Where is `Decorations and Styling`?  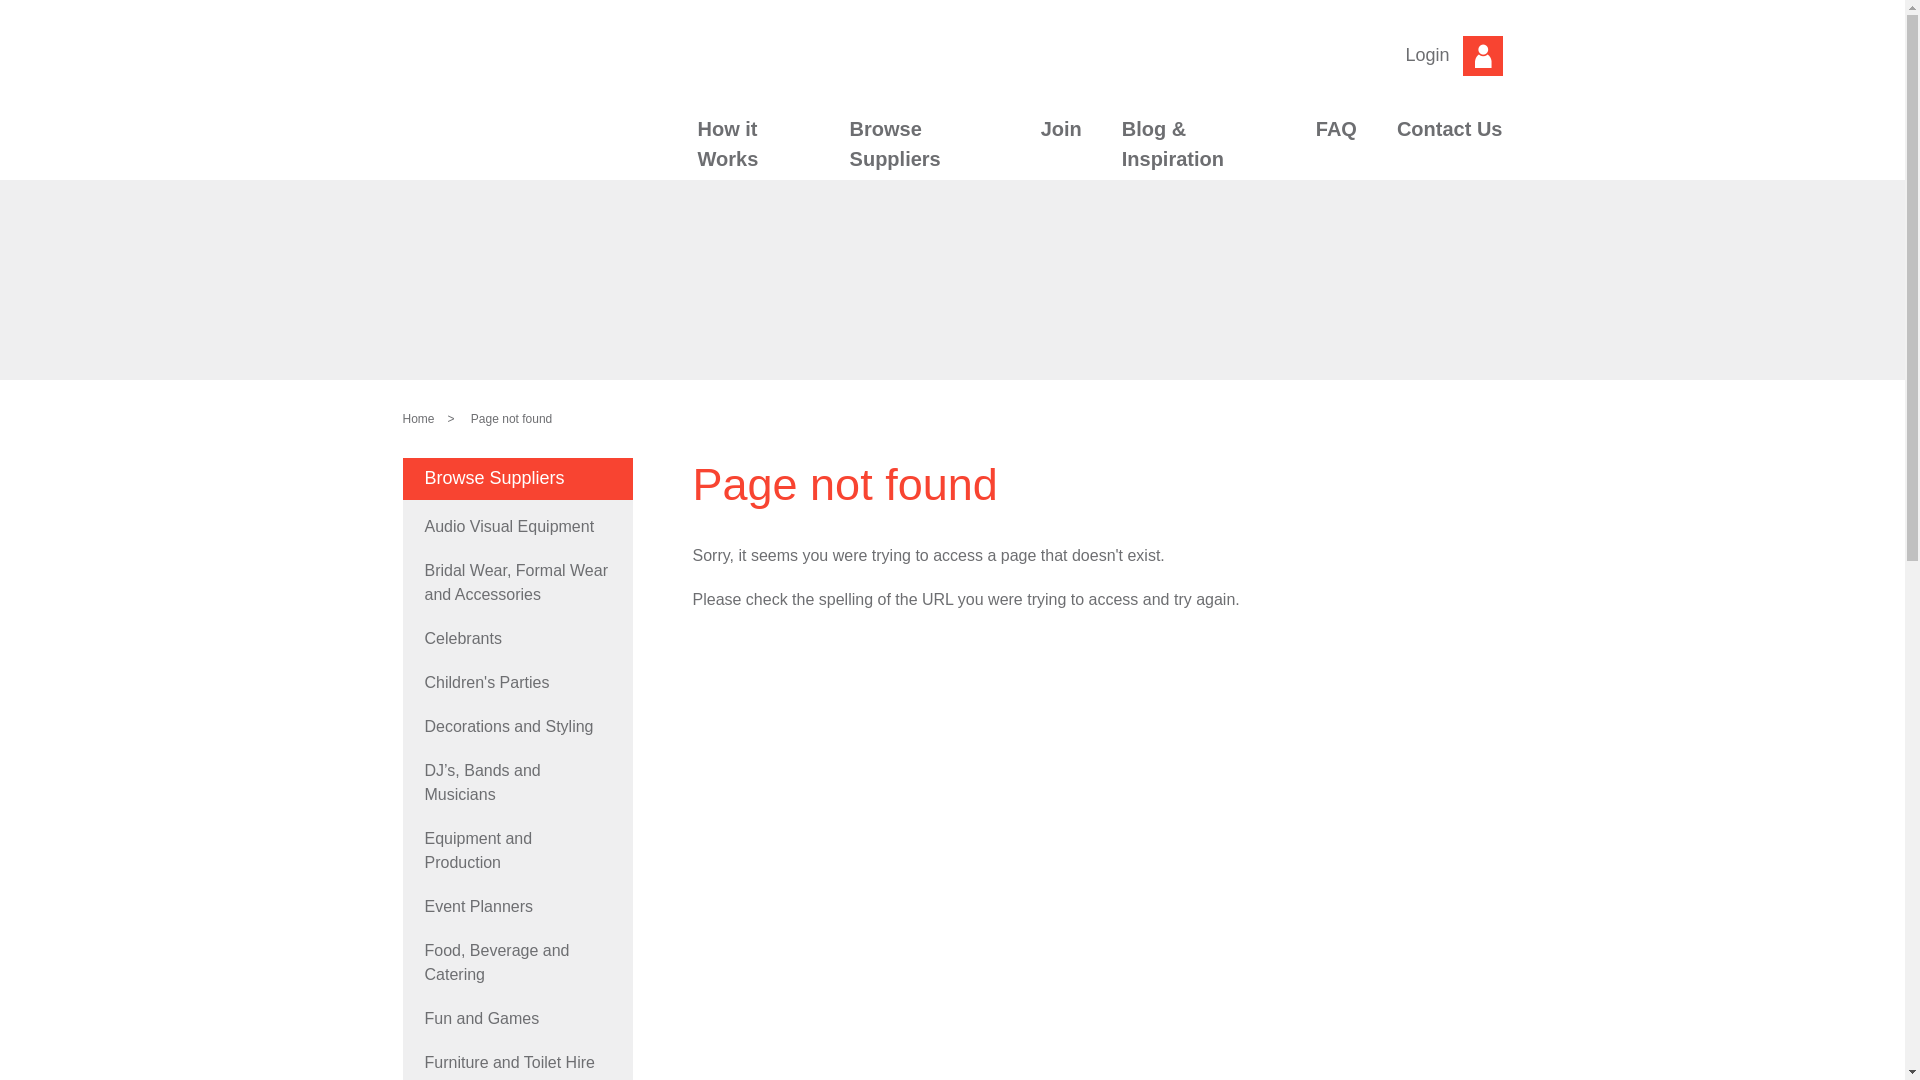 Decorations and Styling is located at coordinates (517, 727).